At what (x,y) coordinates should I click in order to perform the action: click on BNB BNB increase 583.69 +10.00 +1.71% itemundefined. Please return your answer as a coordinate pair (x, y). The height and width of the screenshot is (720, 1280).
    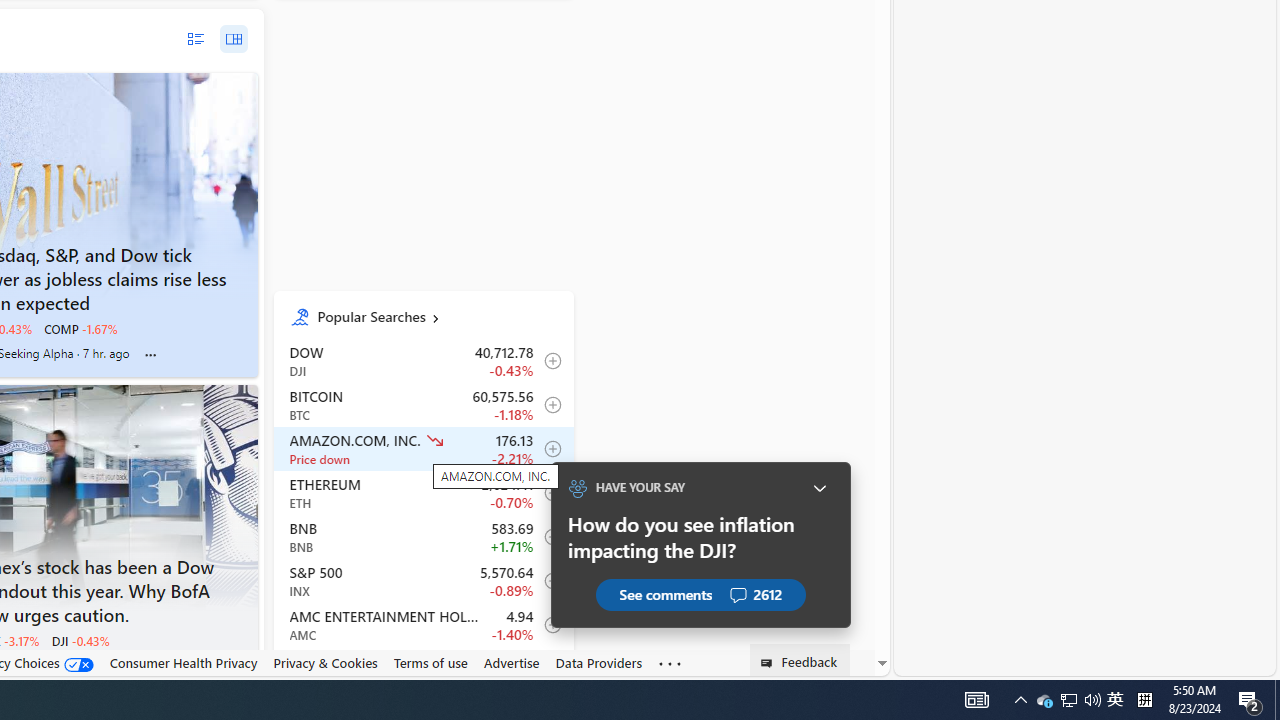
    Looking at the image, I should click on (422, 536).